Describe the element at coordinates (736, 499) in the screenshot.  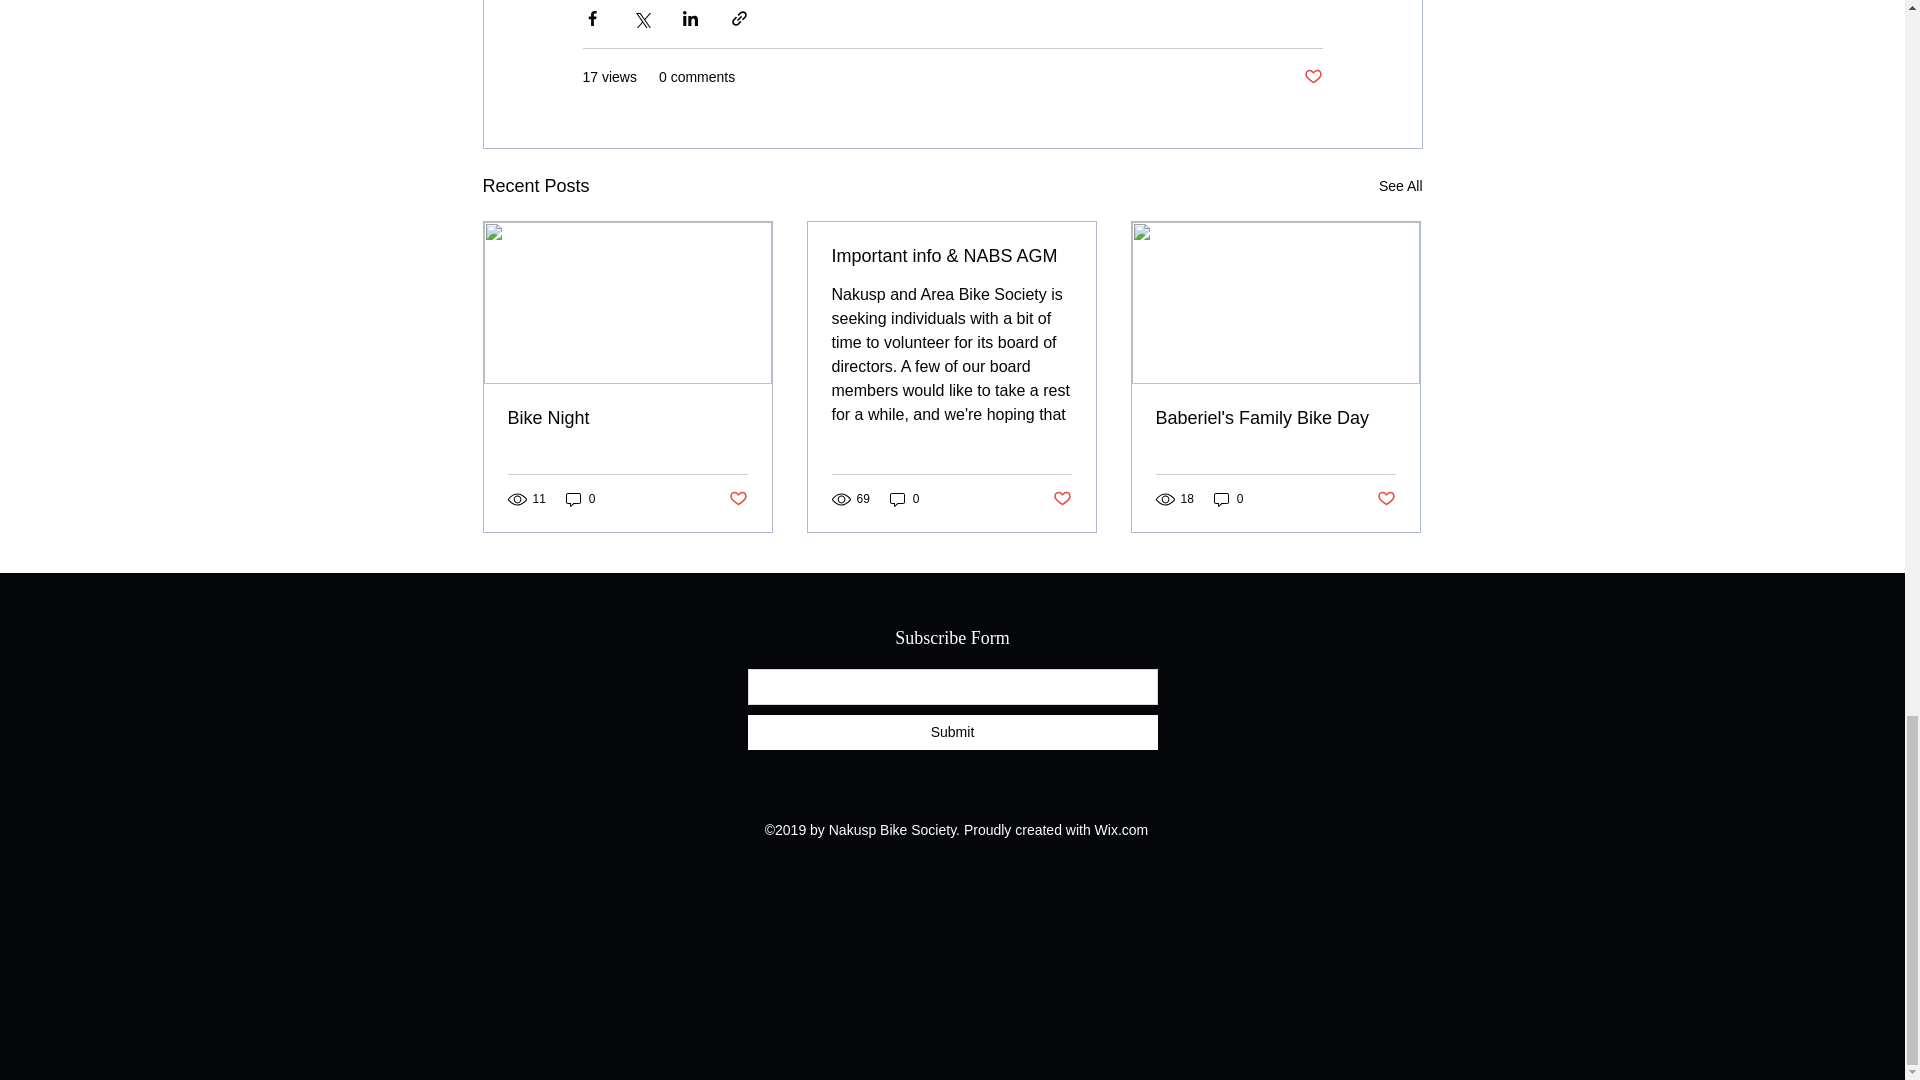
I see `Post not marked as liked` at that location.